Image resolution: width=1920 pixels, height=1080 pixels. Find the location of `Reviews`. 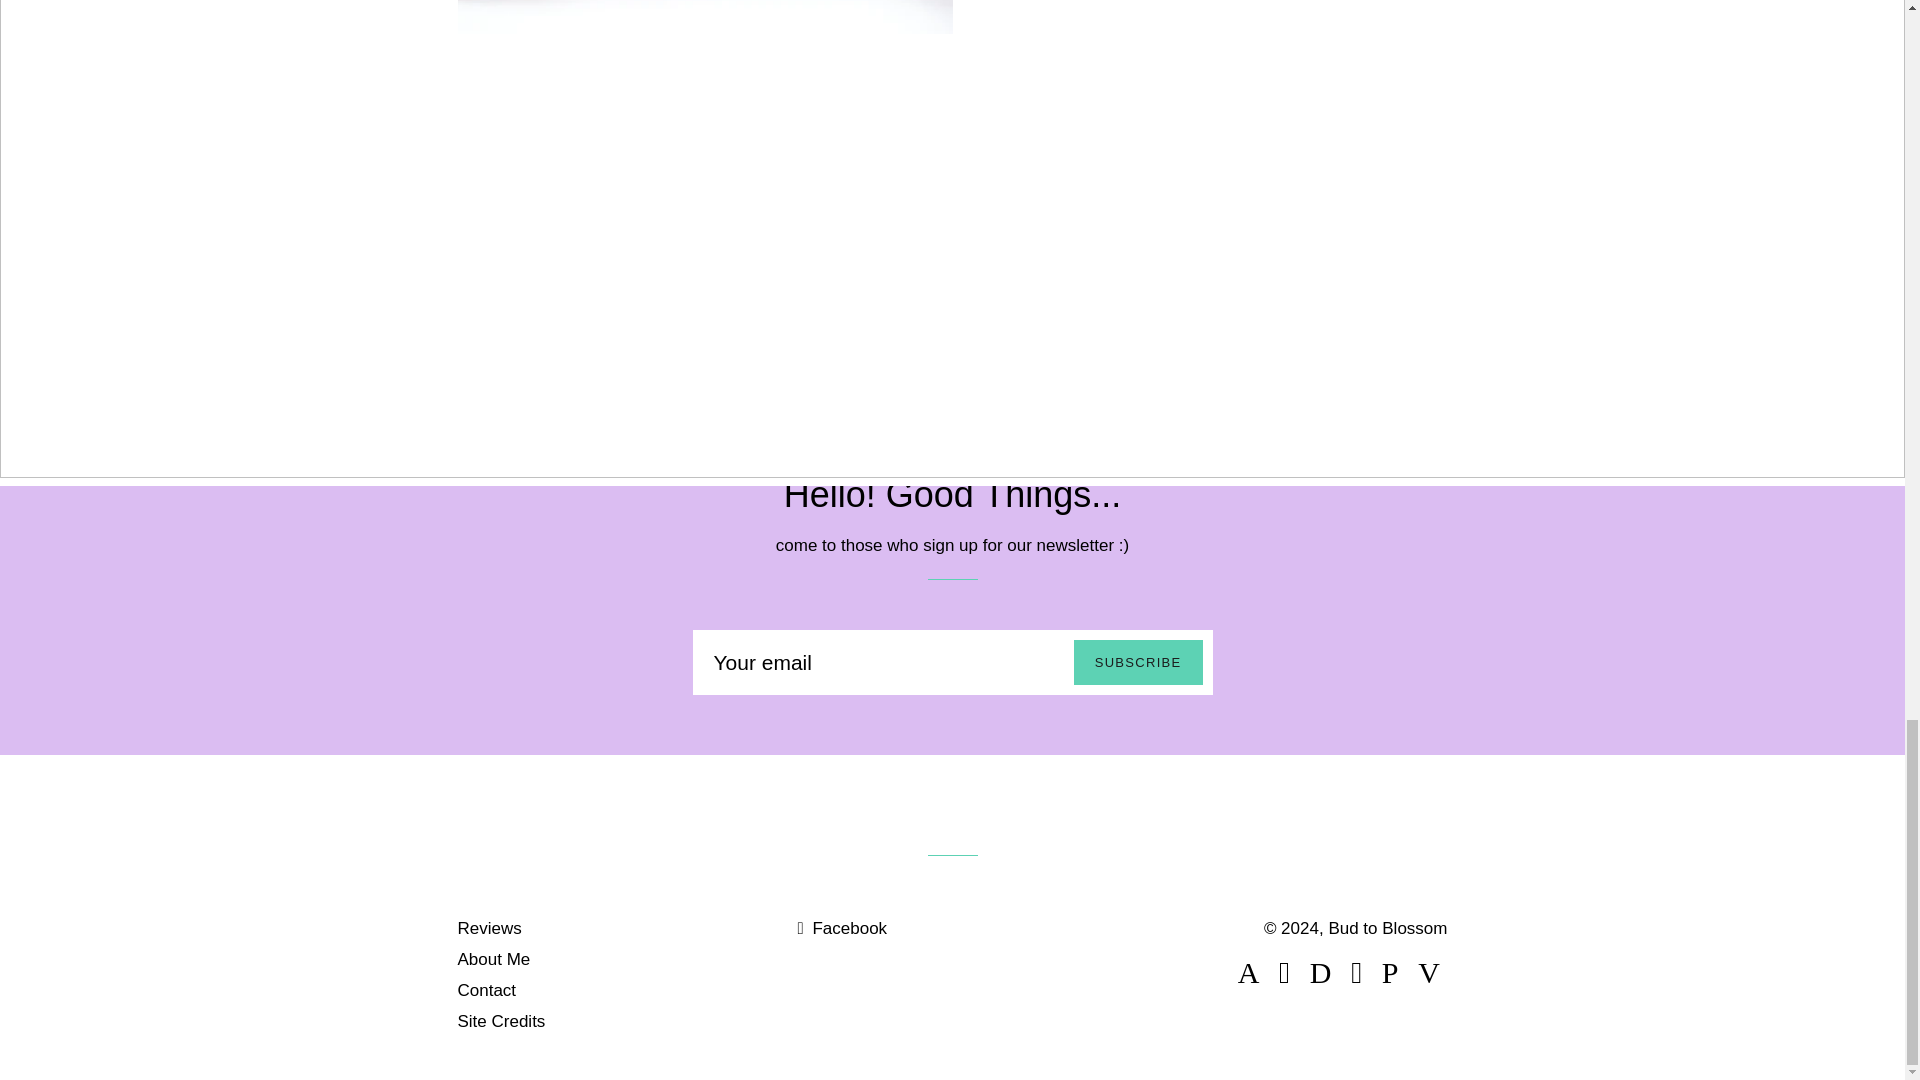

Reviews is located at coordinates (490, 928).